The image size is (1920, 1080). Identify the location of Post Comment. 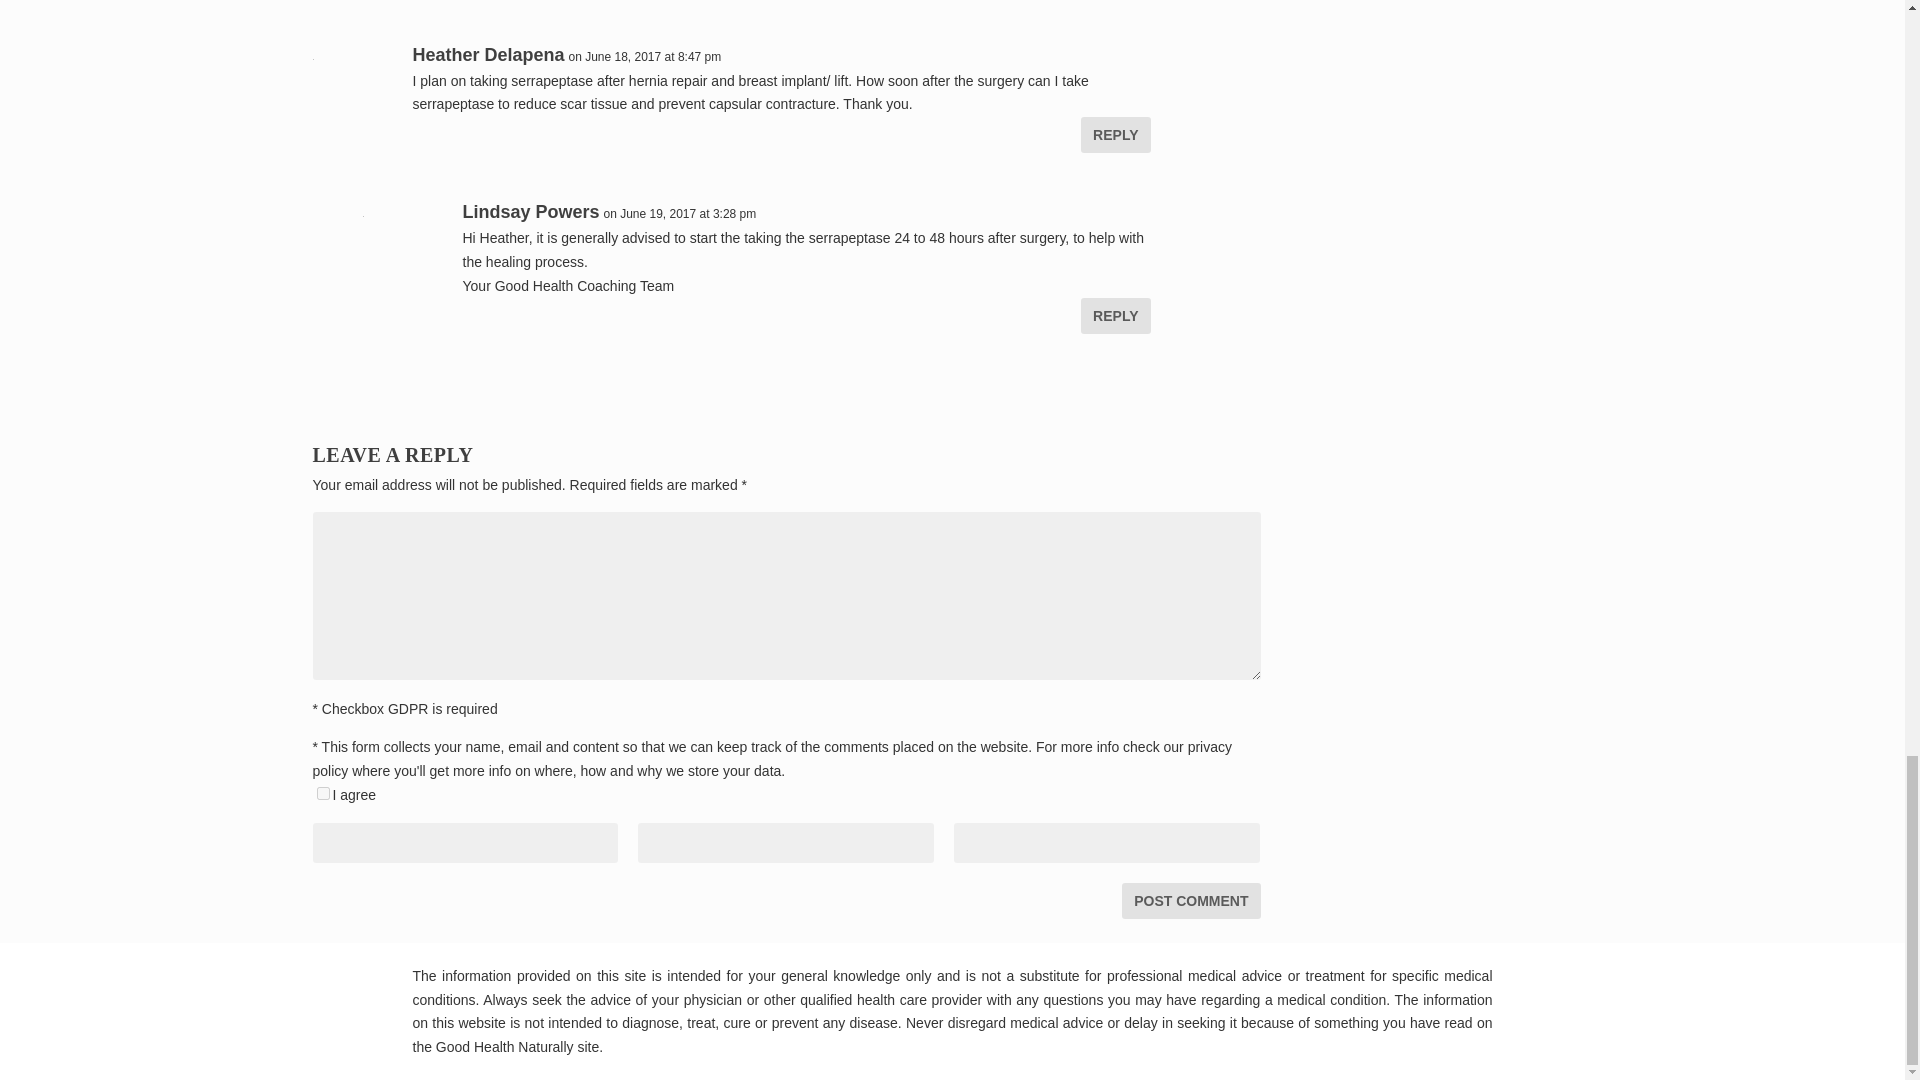
(1190, 901).